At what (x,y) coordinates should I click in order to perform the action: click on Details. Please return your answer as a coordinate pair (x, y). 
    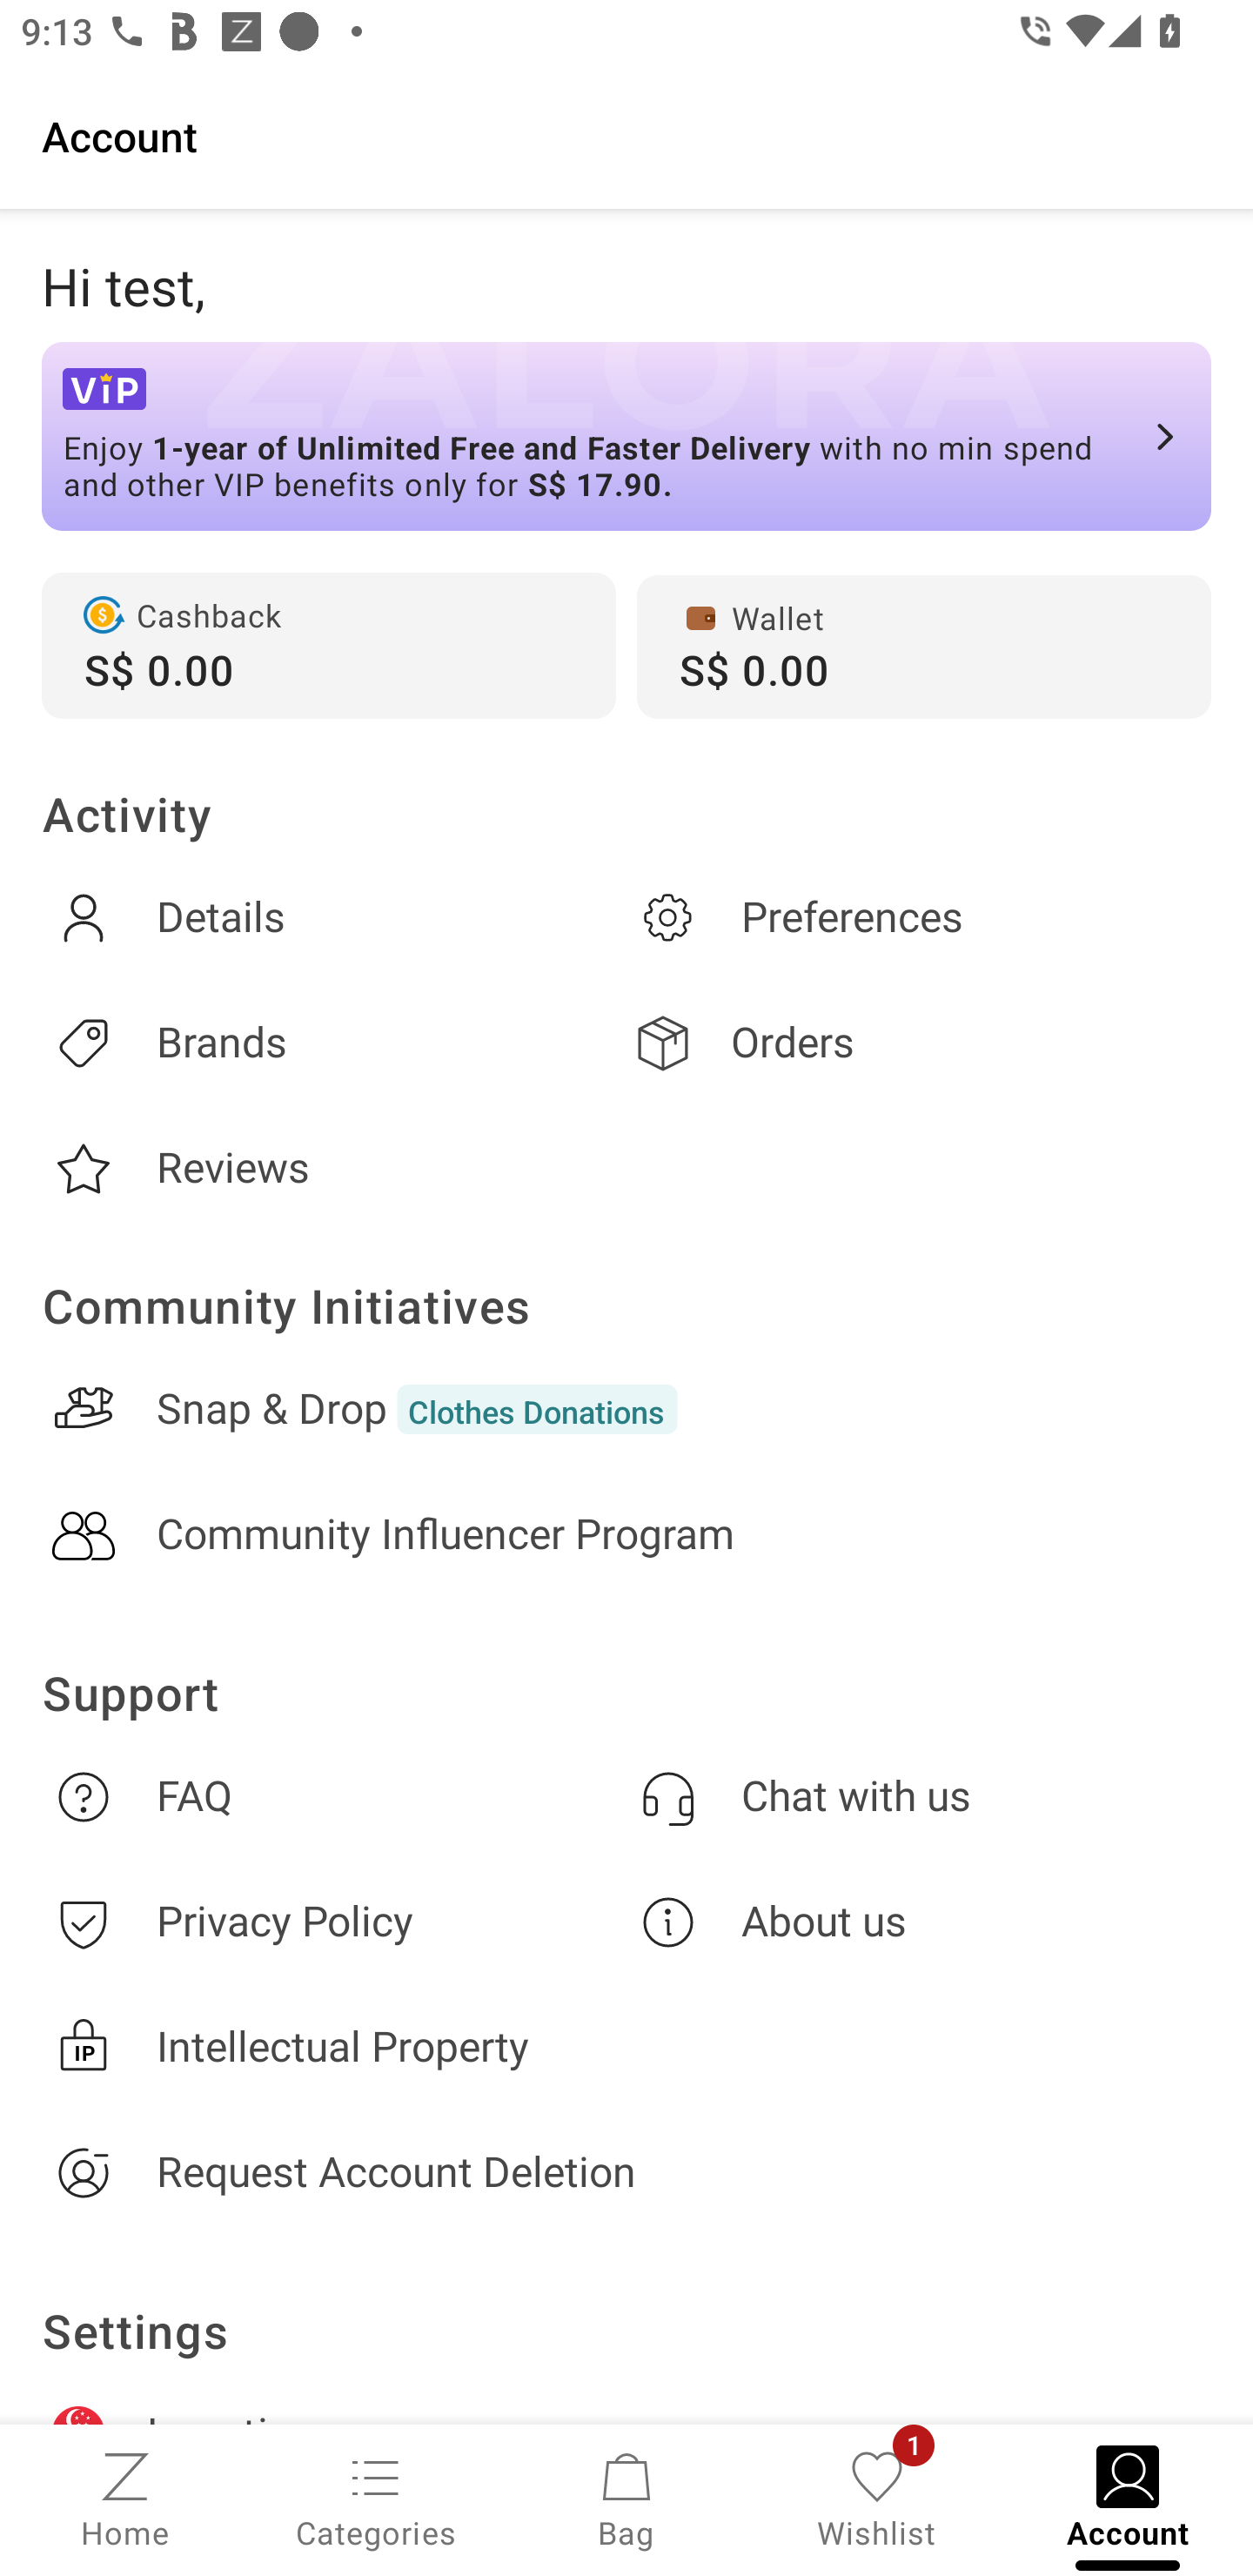
    Looking at the image, I should click on (334, 917).